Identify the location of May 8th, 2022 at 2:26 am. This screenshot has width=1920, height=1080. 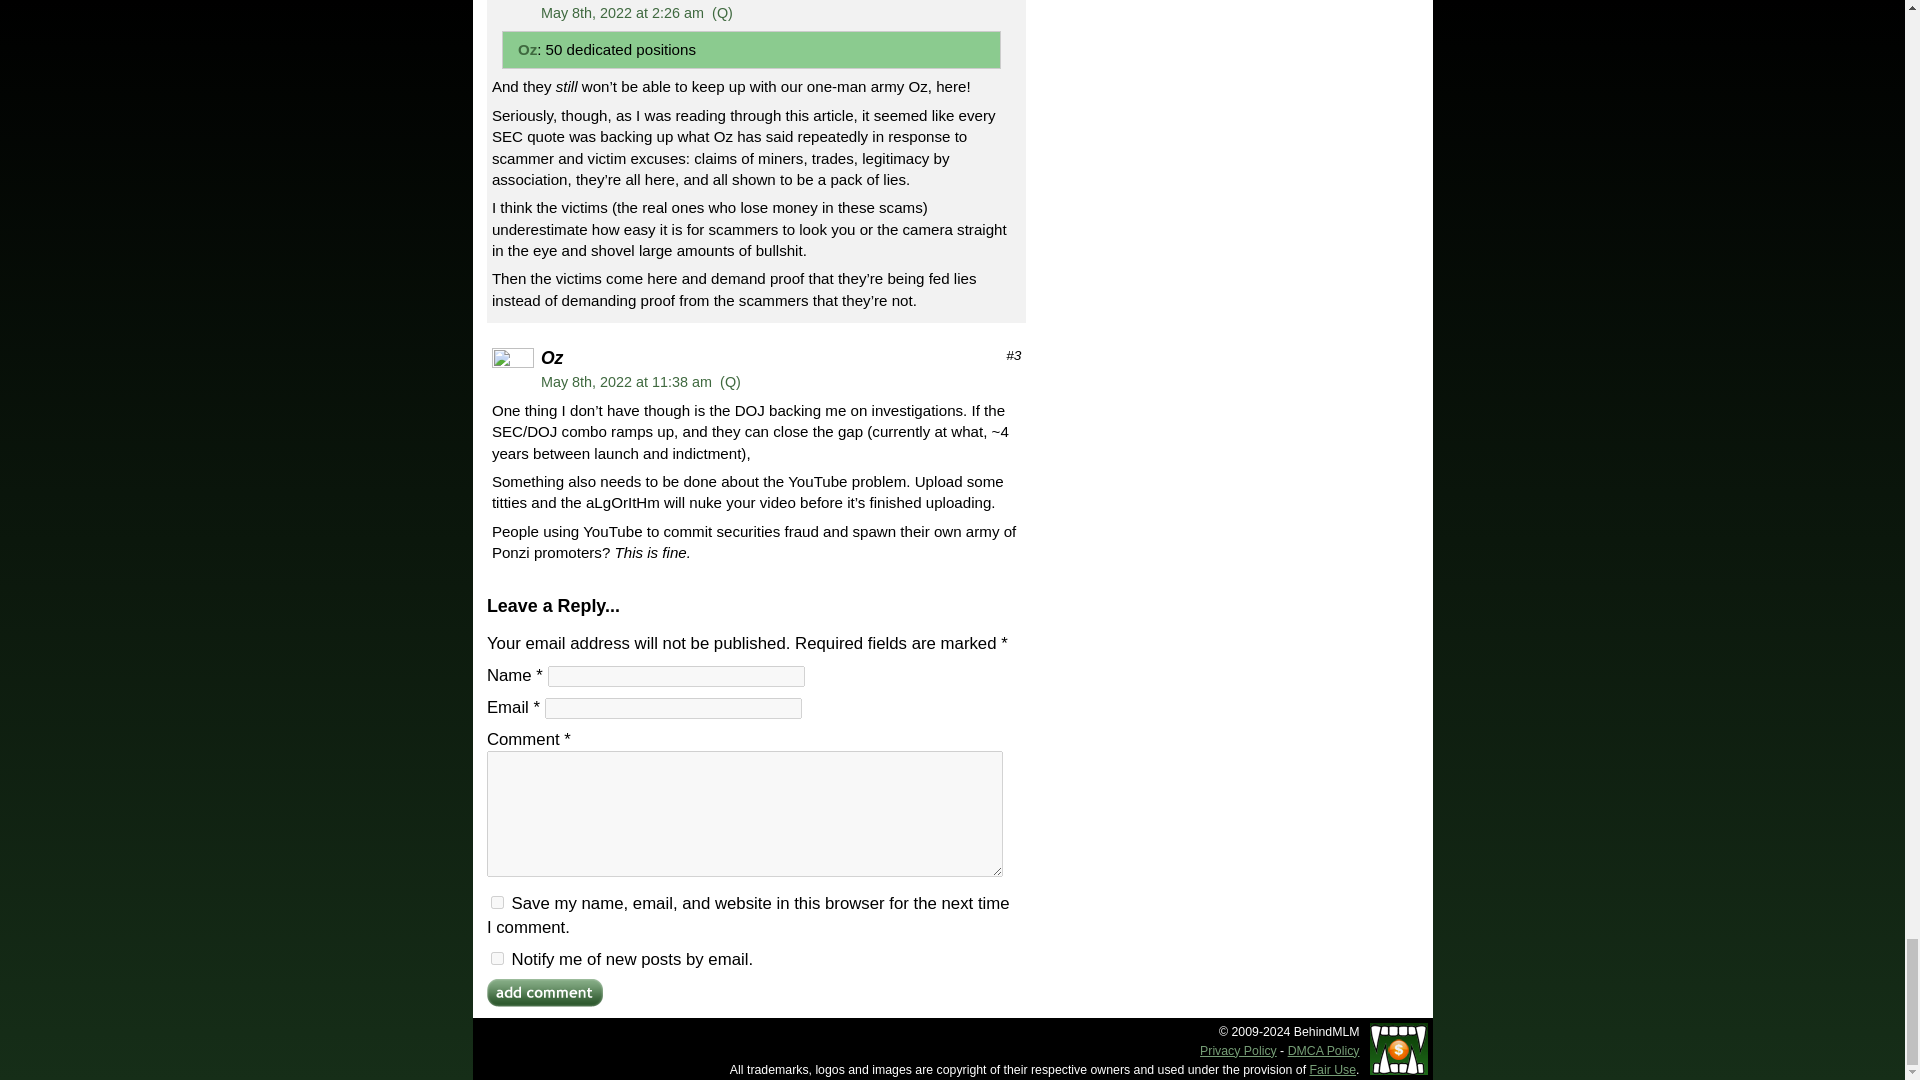
(622, 12).